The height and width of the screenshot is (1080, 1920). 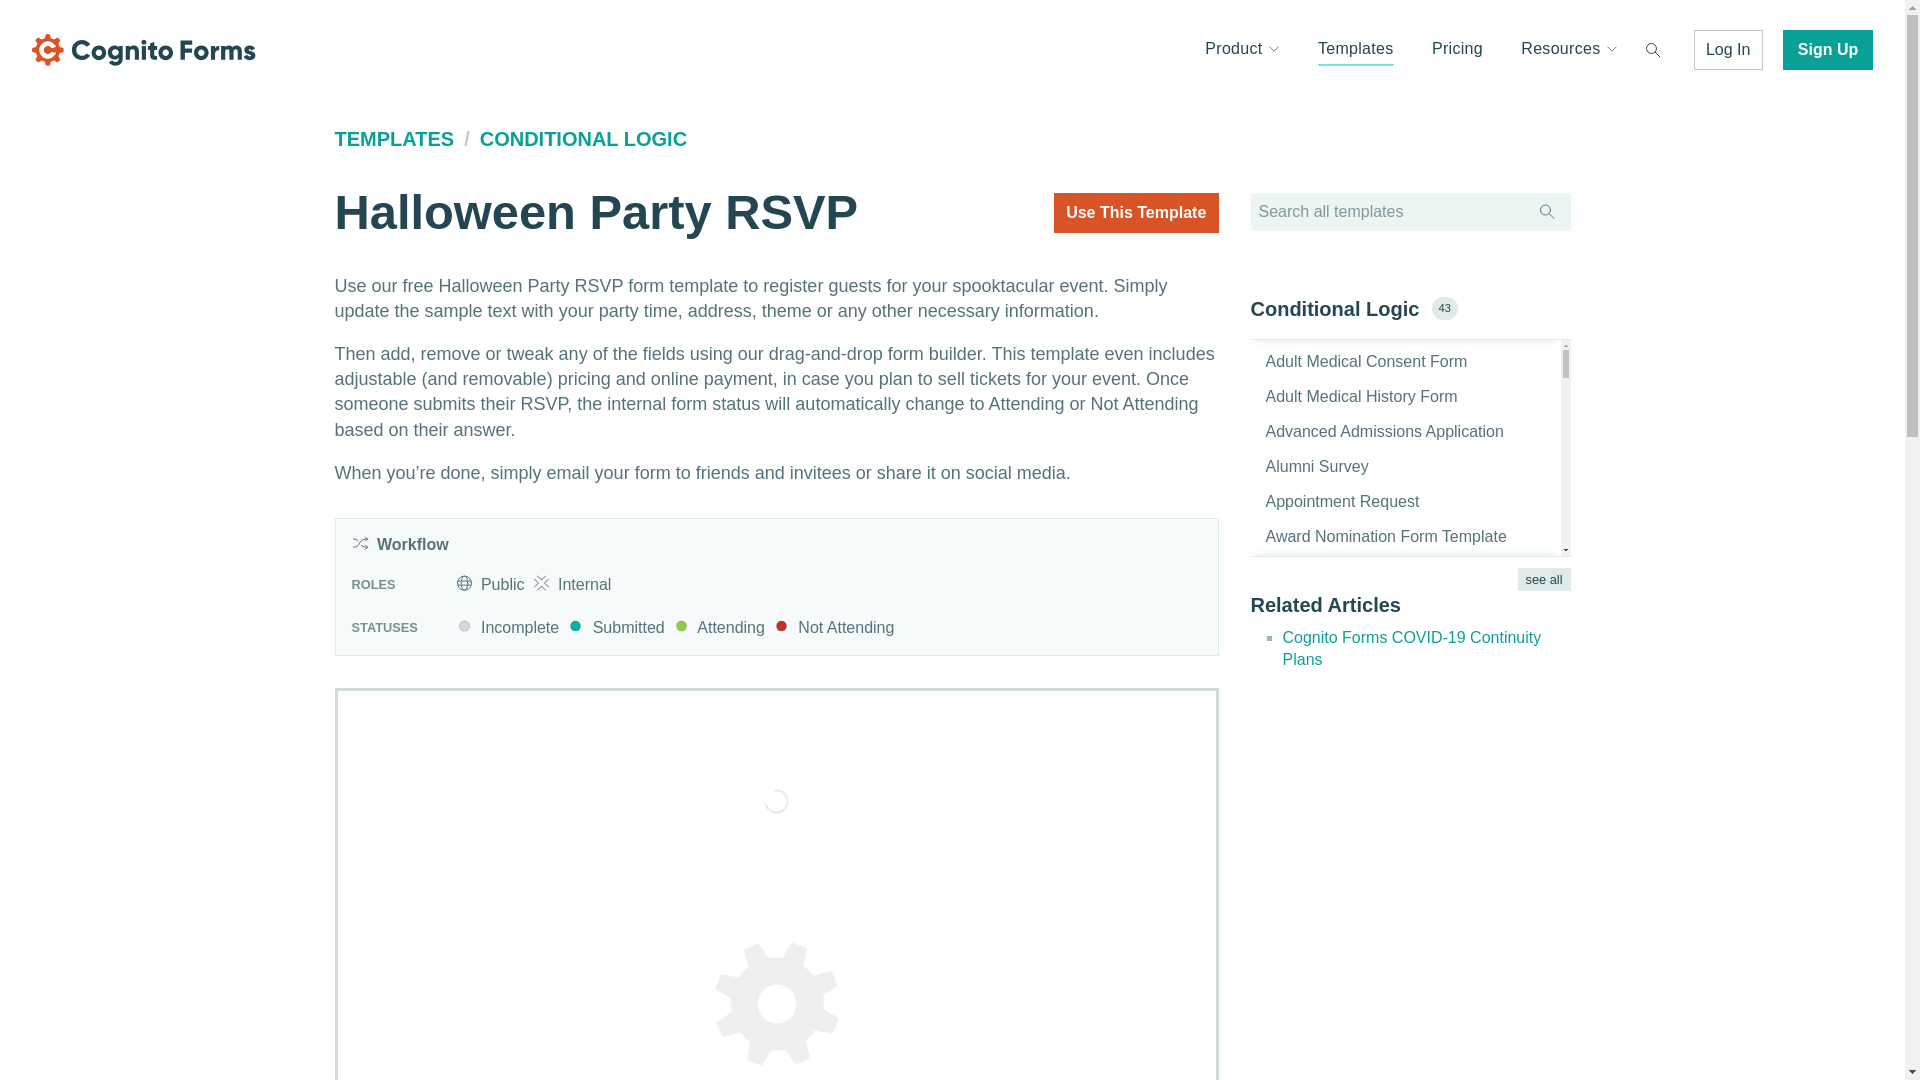 What do you see at coordinates (1342, 991) in the screenshot?
I see `Event Feedback Survey` at bounding box center [1342, 991].